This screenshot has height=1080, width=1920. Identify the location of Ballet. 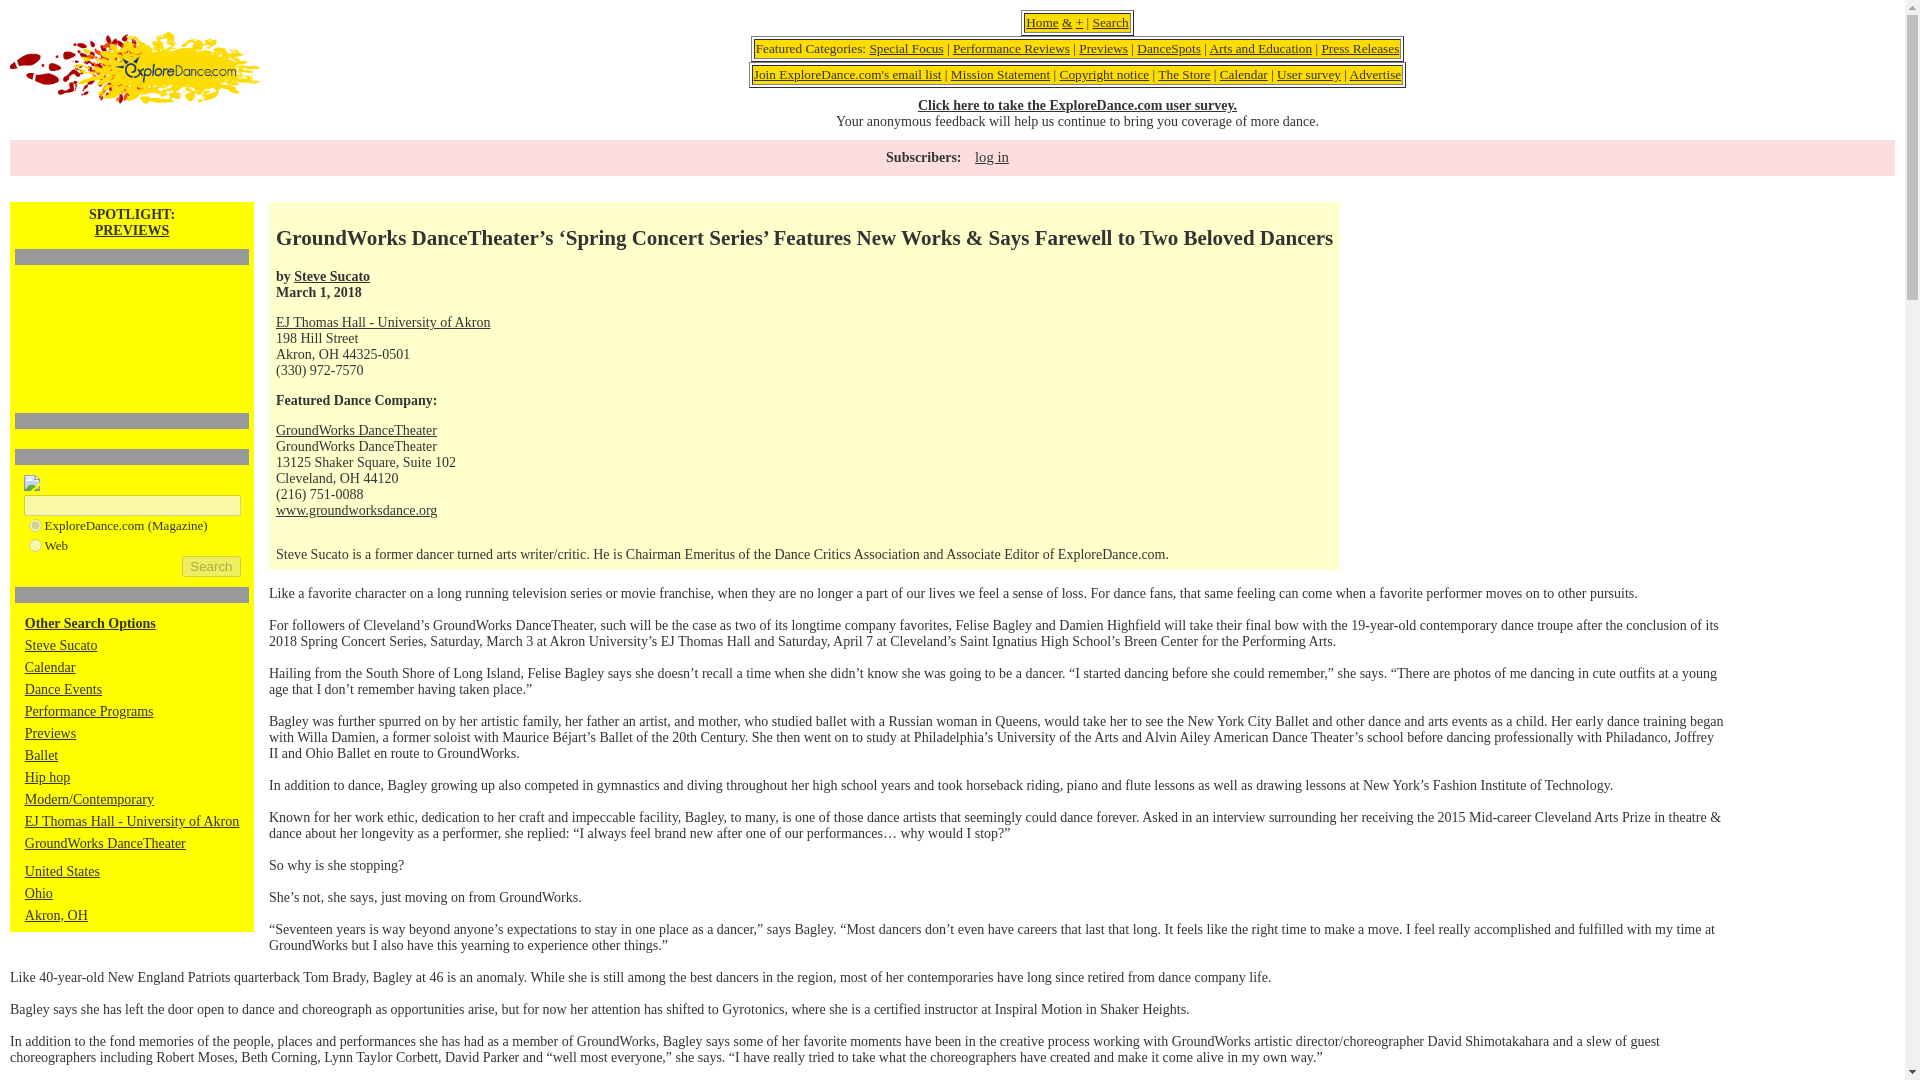
(40, 755).